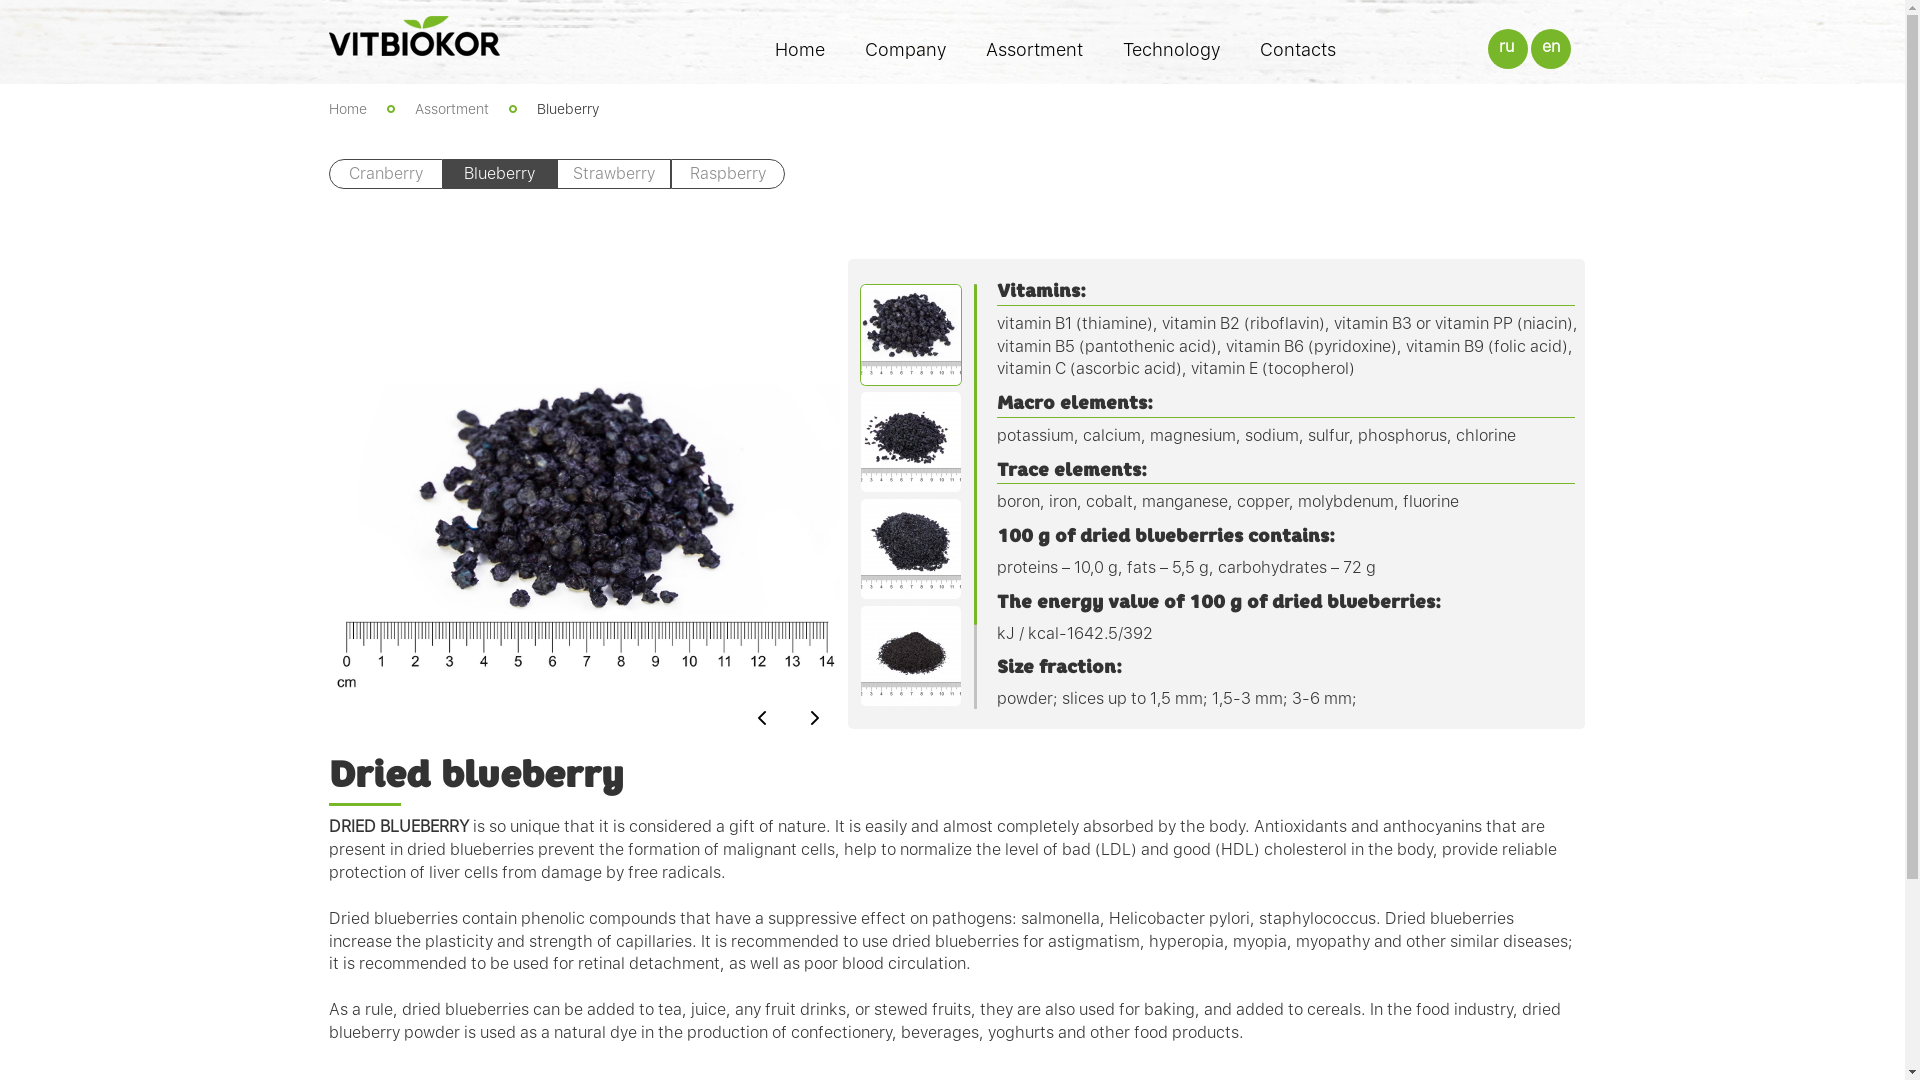  Describe the element at coordinates (1034, 54) in the screenshot. I see `Assortment` at that location.